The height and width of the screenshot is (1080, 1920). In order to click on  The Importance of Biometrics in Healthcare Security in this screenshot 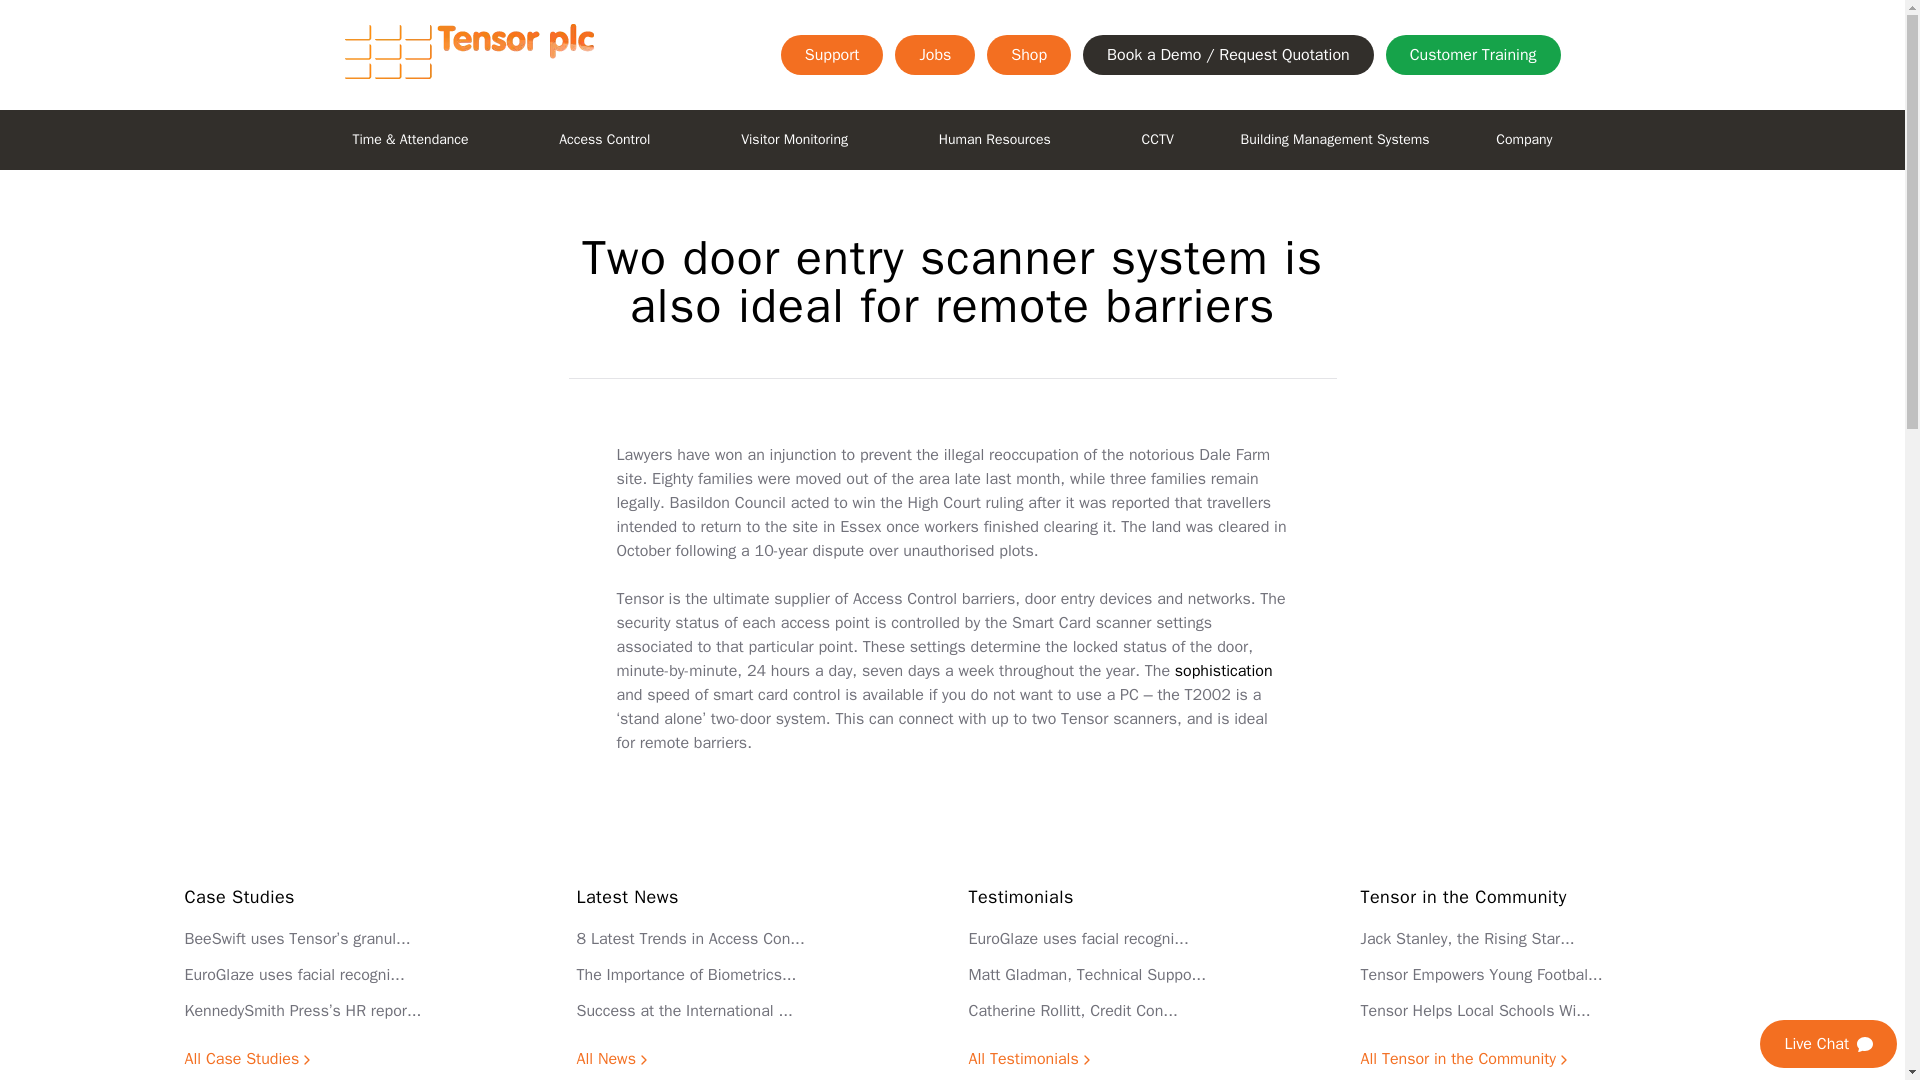, I will do `click(686, 974)`.